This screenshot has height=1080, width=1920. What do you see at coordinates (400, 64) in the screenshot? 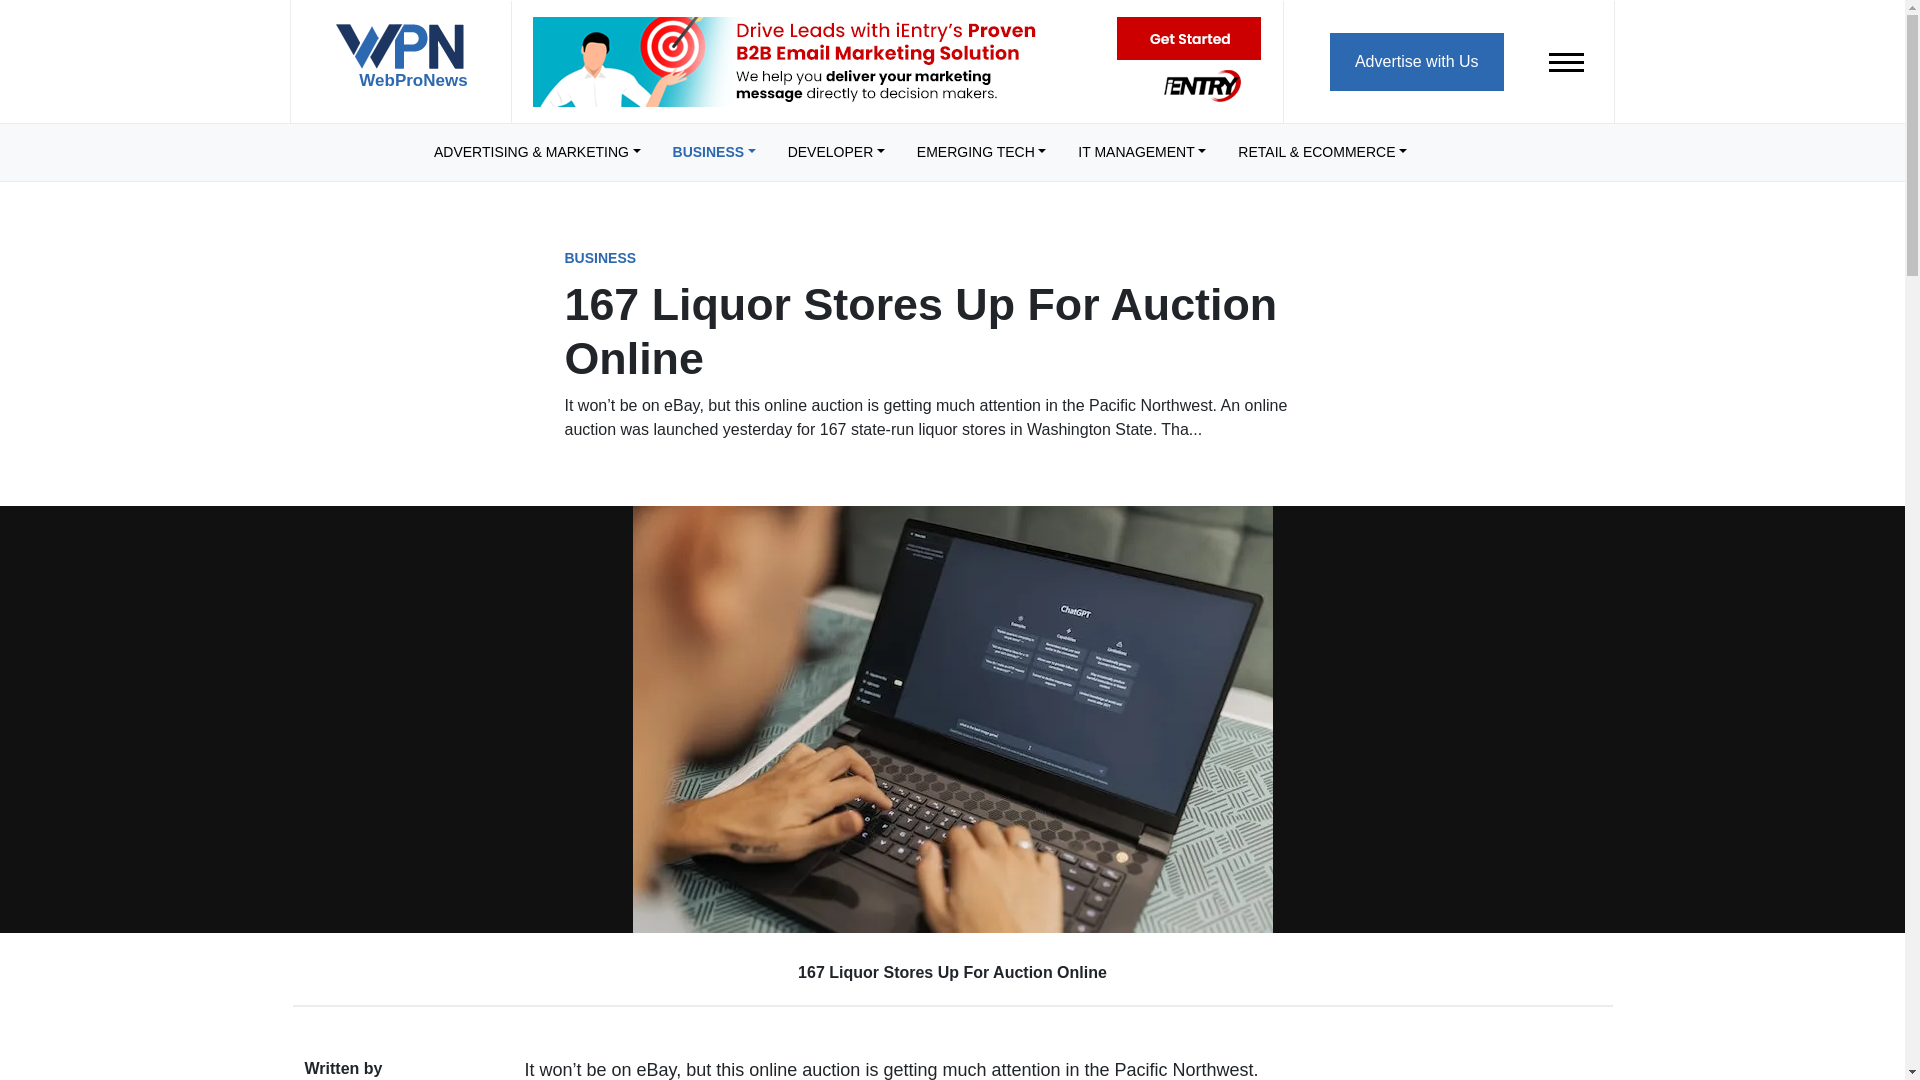
I see `WebProNews` at bounding box center [400, 64].